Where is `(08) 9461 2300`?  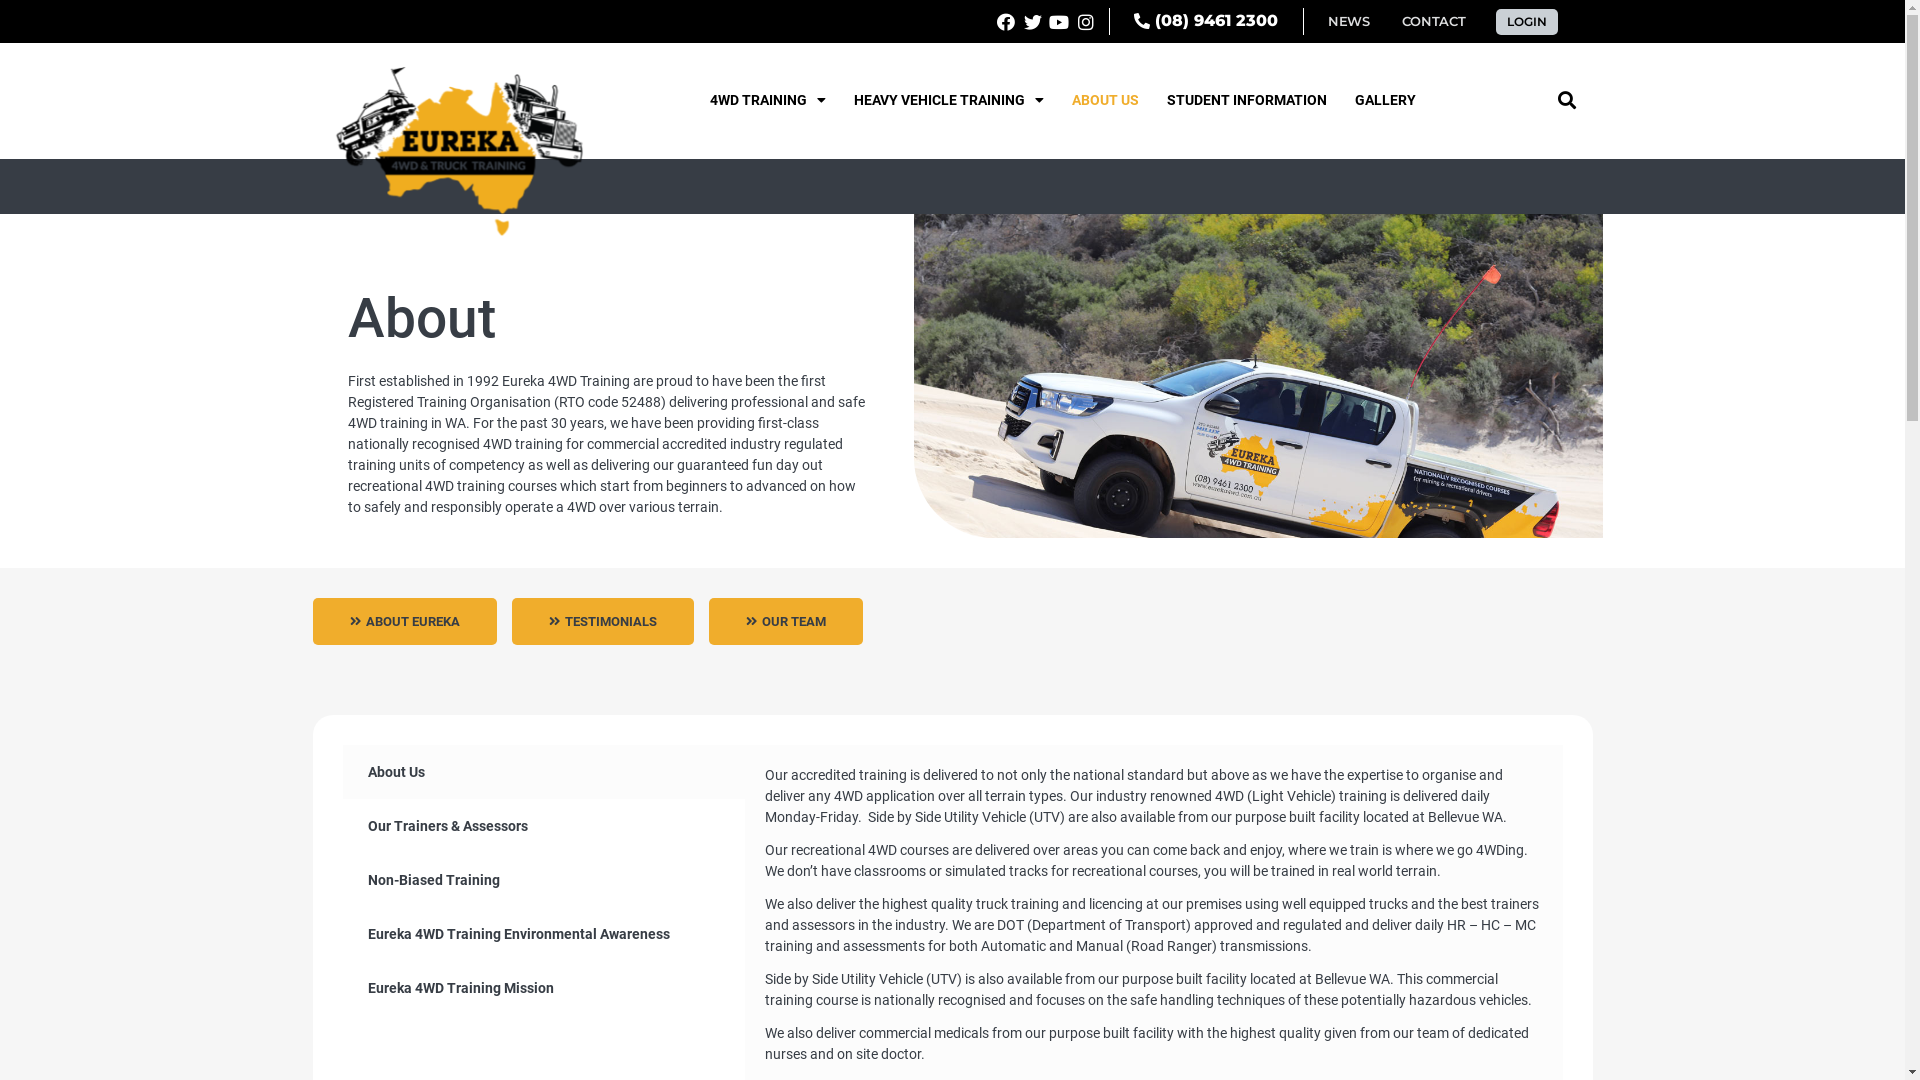 (08) 9461 2300 is located at coordinates (1206, 22).